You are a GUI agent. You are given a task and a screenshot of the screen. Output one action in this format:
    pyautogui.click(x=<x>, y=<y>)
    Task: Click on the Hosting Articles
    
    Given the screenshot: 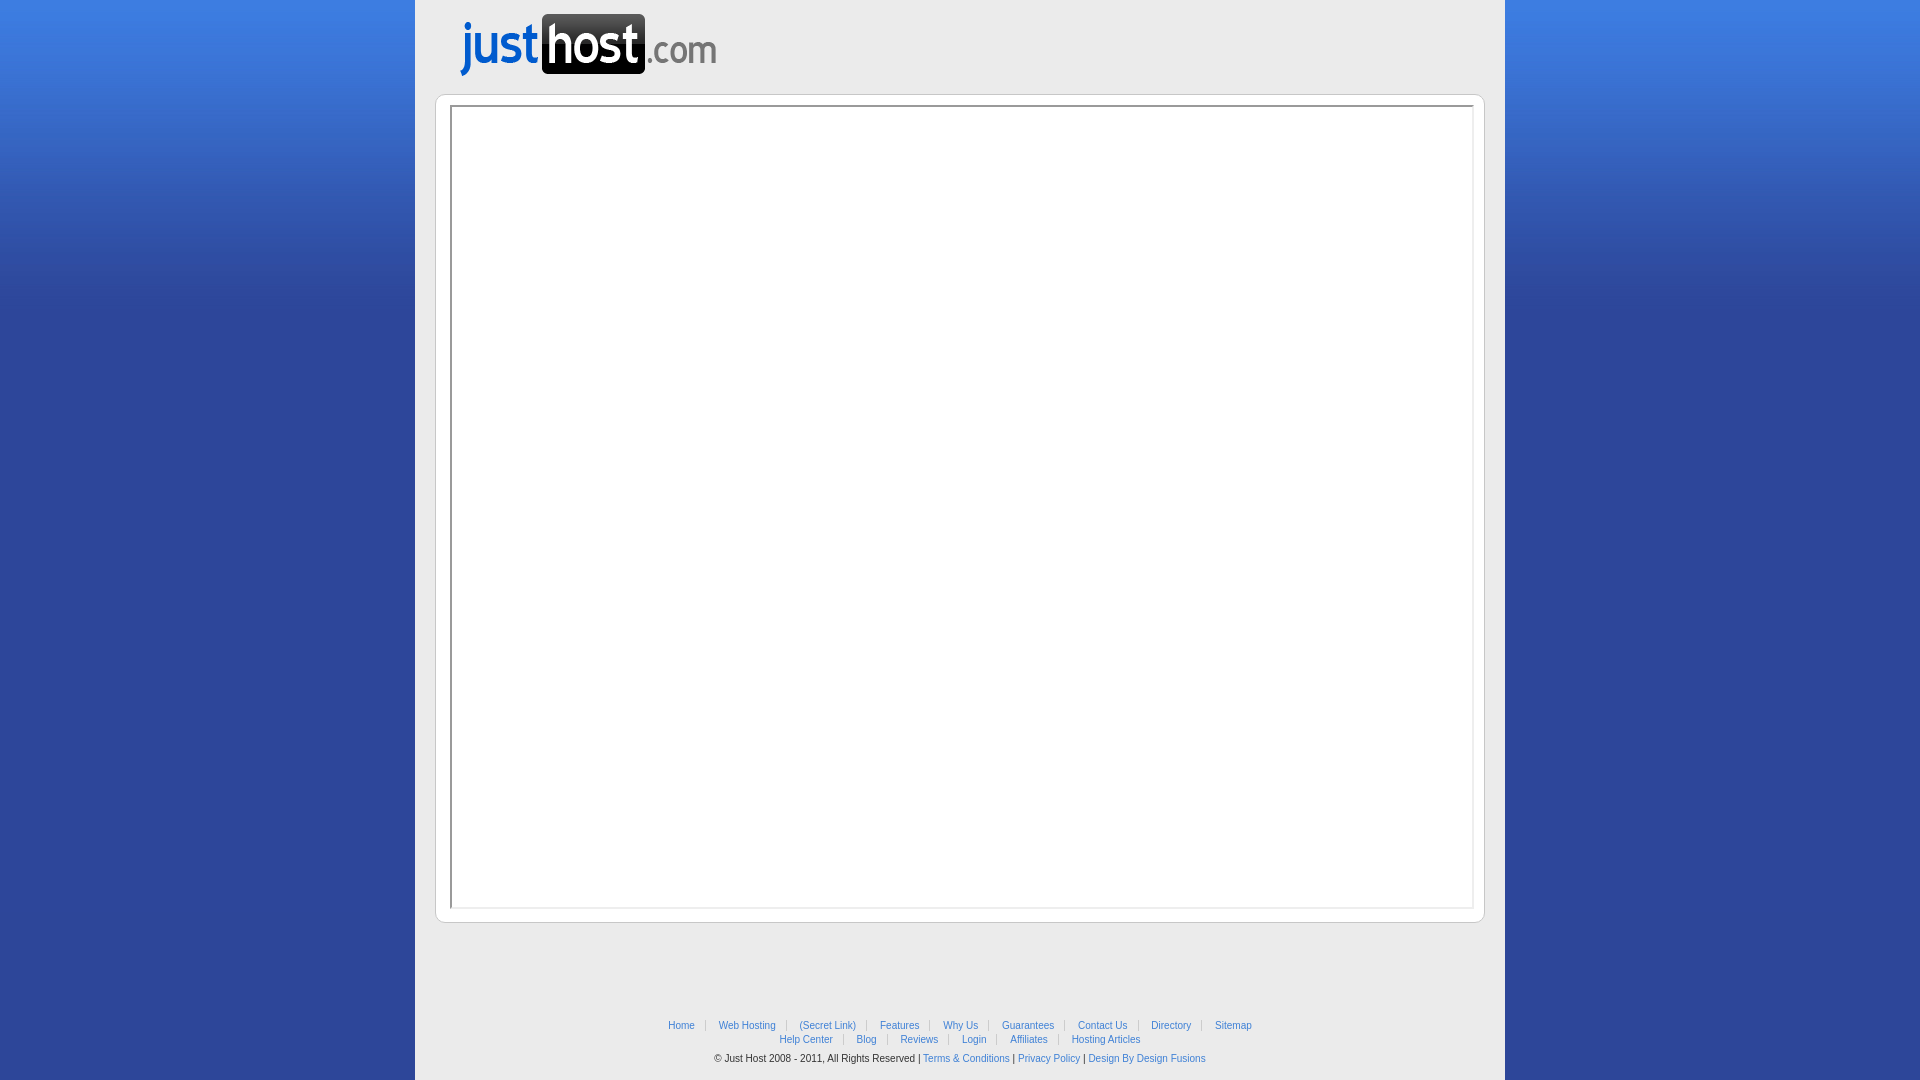 What is the action you would take?
    pyautogui.click(x=1106, y=1040)
    